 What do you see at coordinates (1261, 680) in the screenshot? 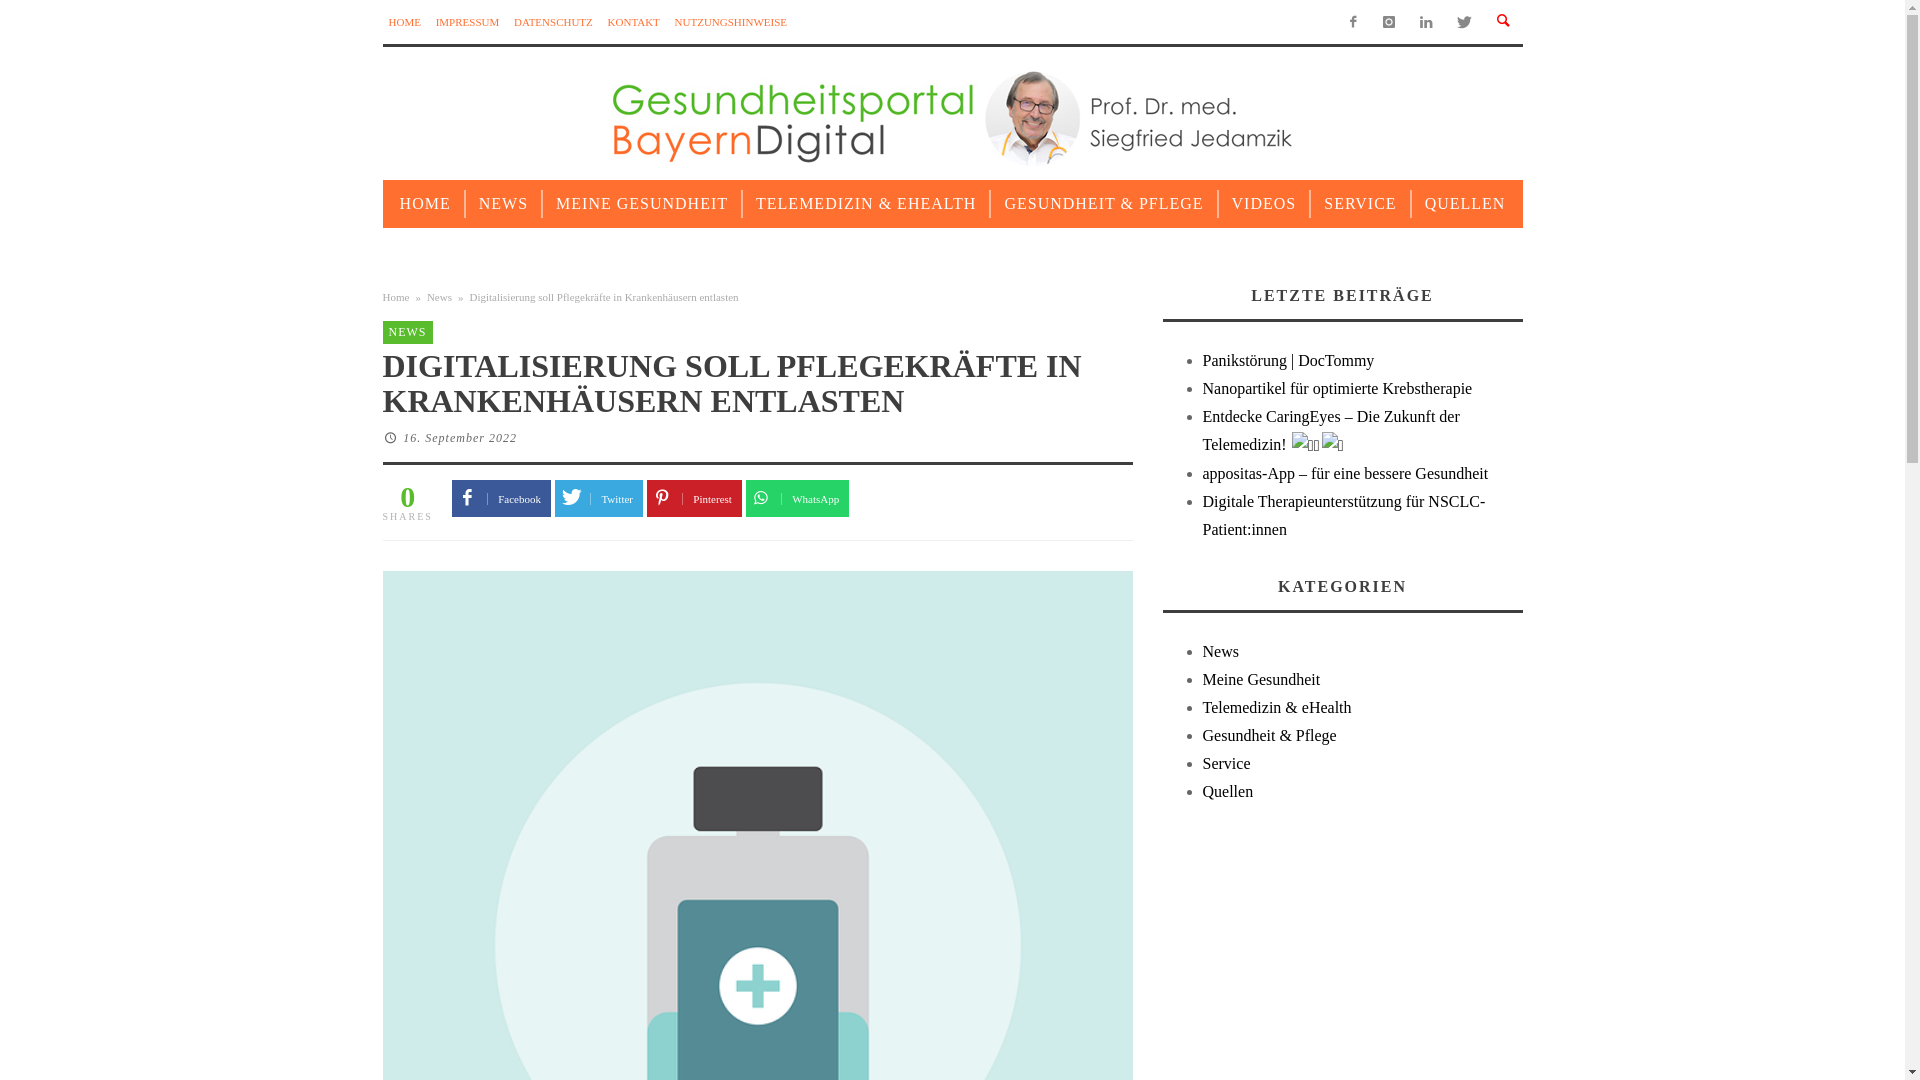
I see `Meine Gesundheit` at bounding box center [1261, 680].